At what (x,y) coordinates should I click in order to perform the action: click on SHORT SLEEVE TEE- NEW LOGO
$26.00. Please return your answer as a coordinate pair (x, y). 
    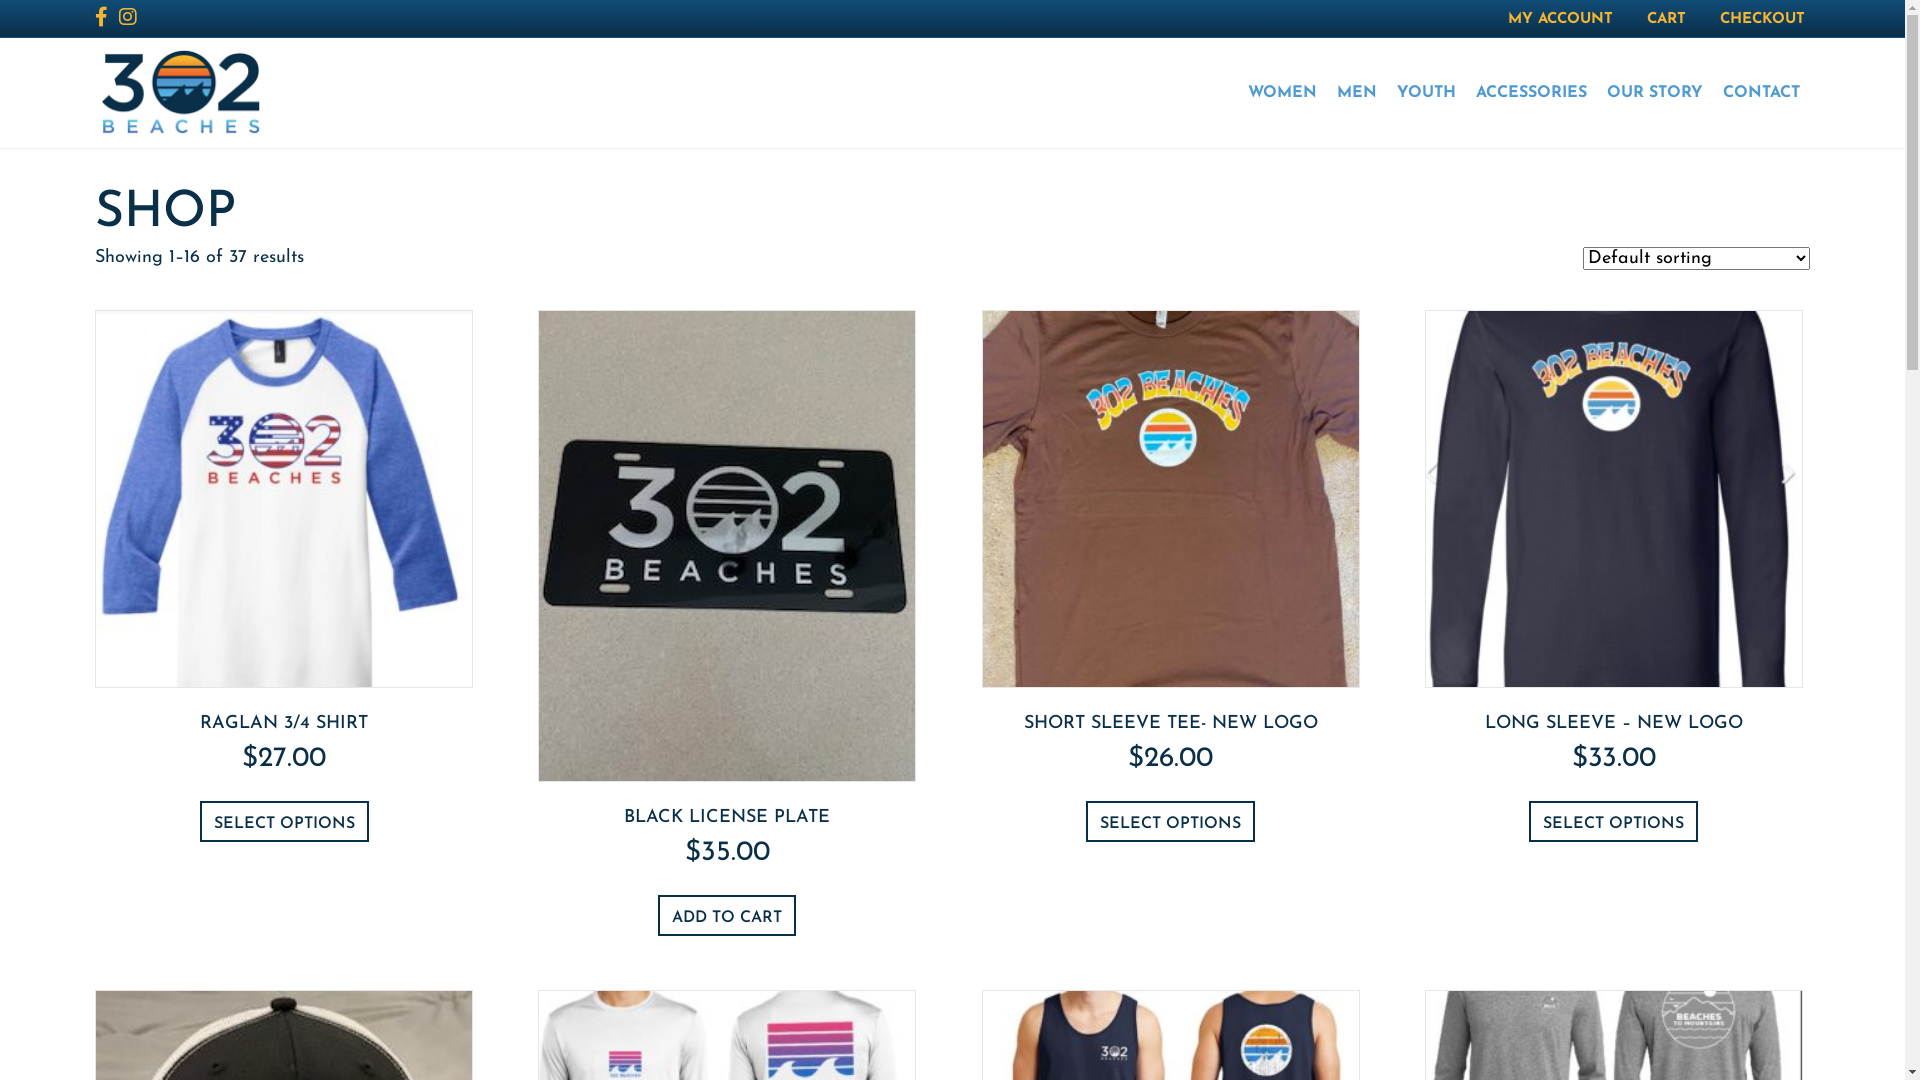
    Looking at the image, I should click on (1171, 572).